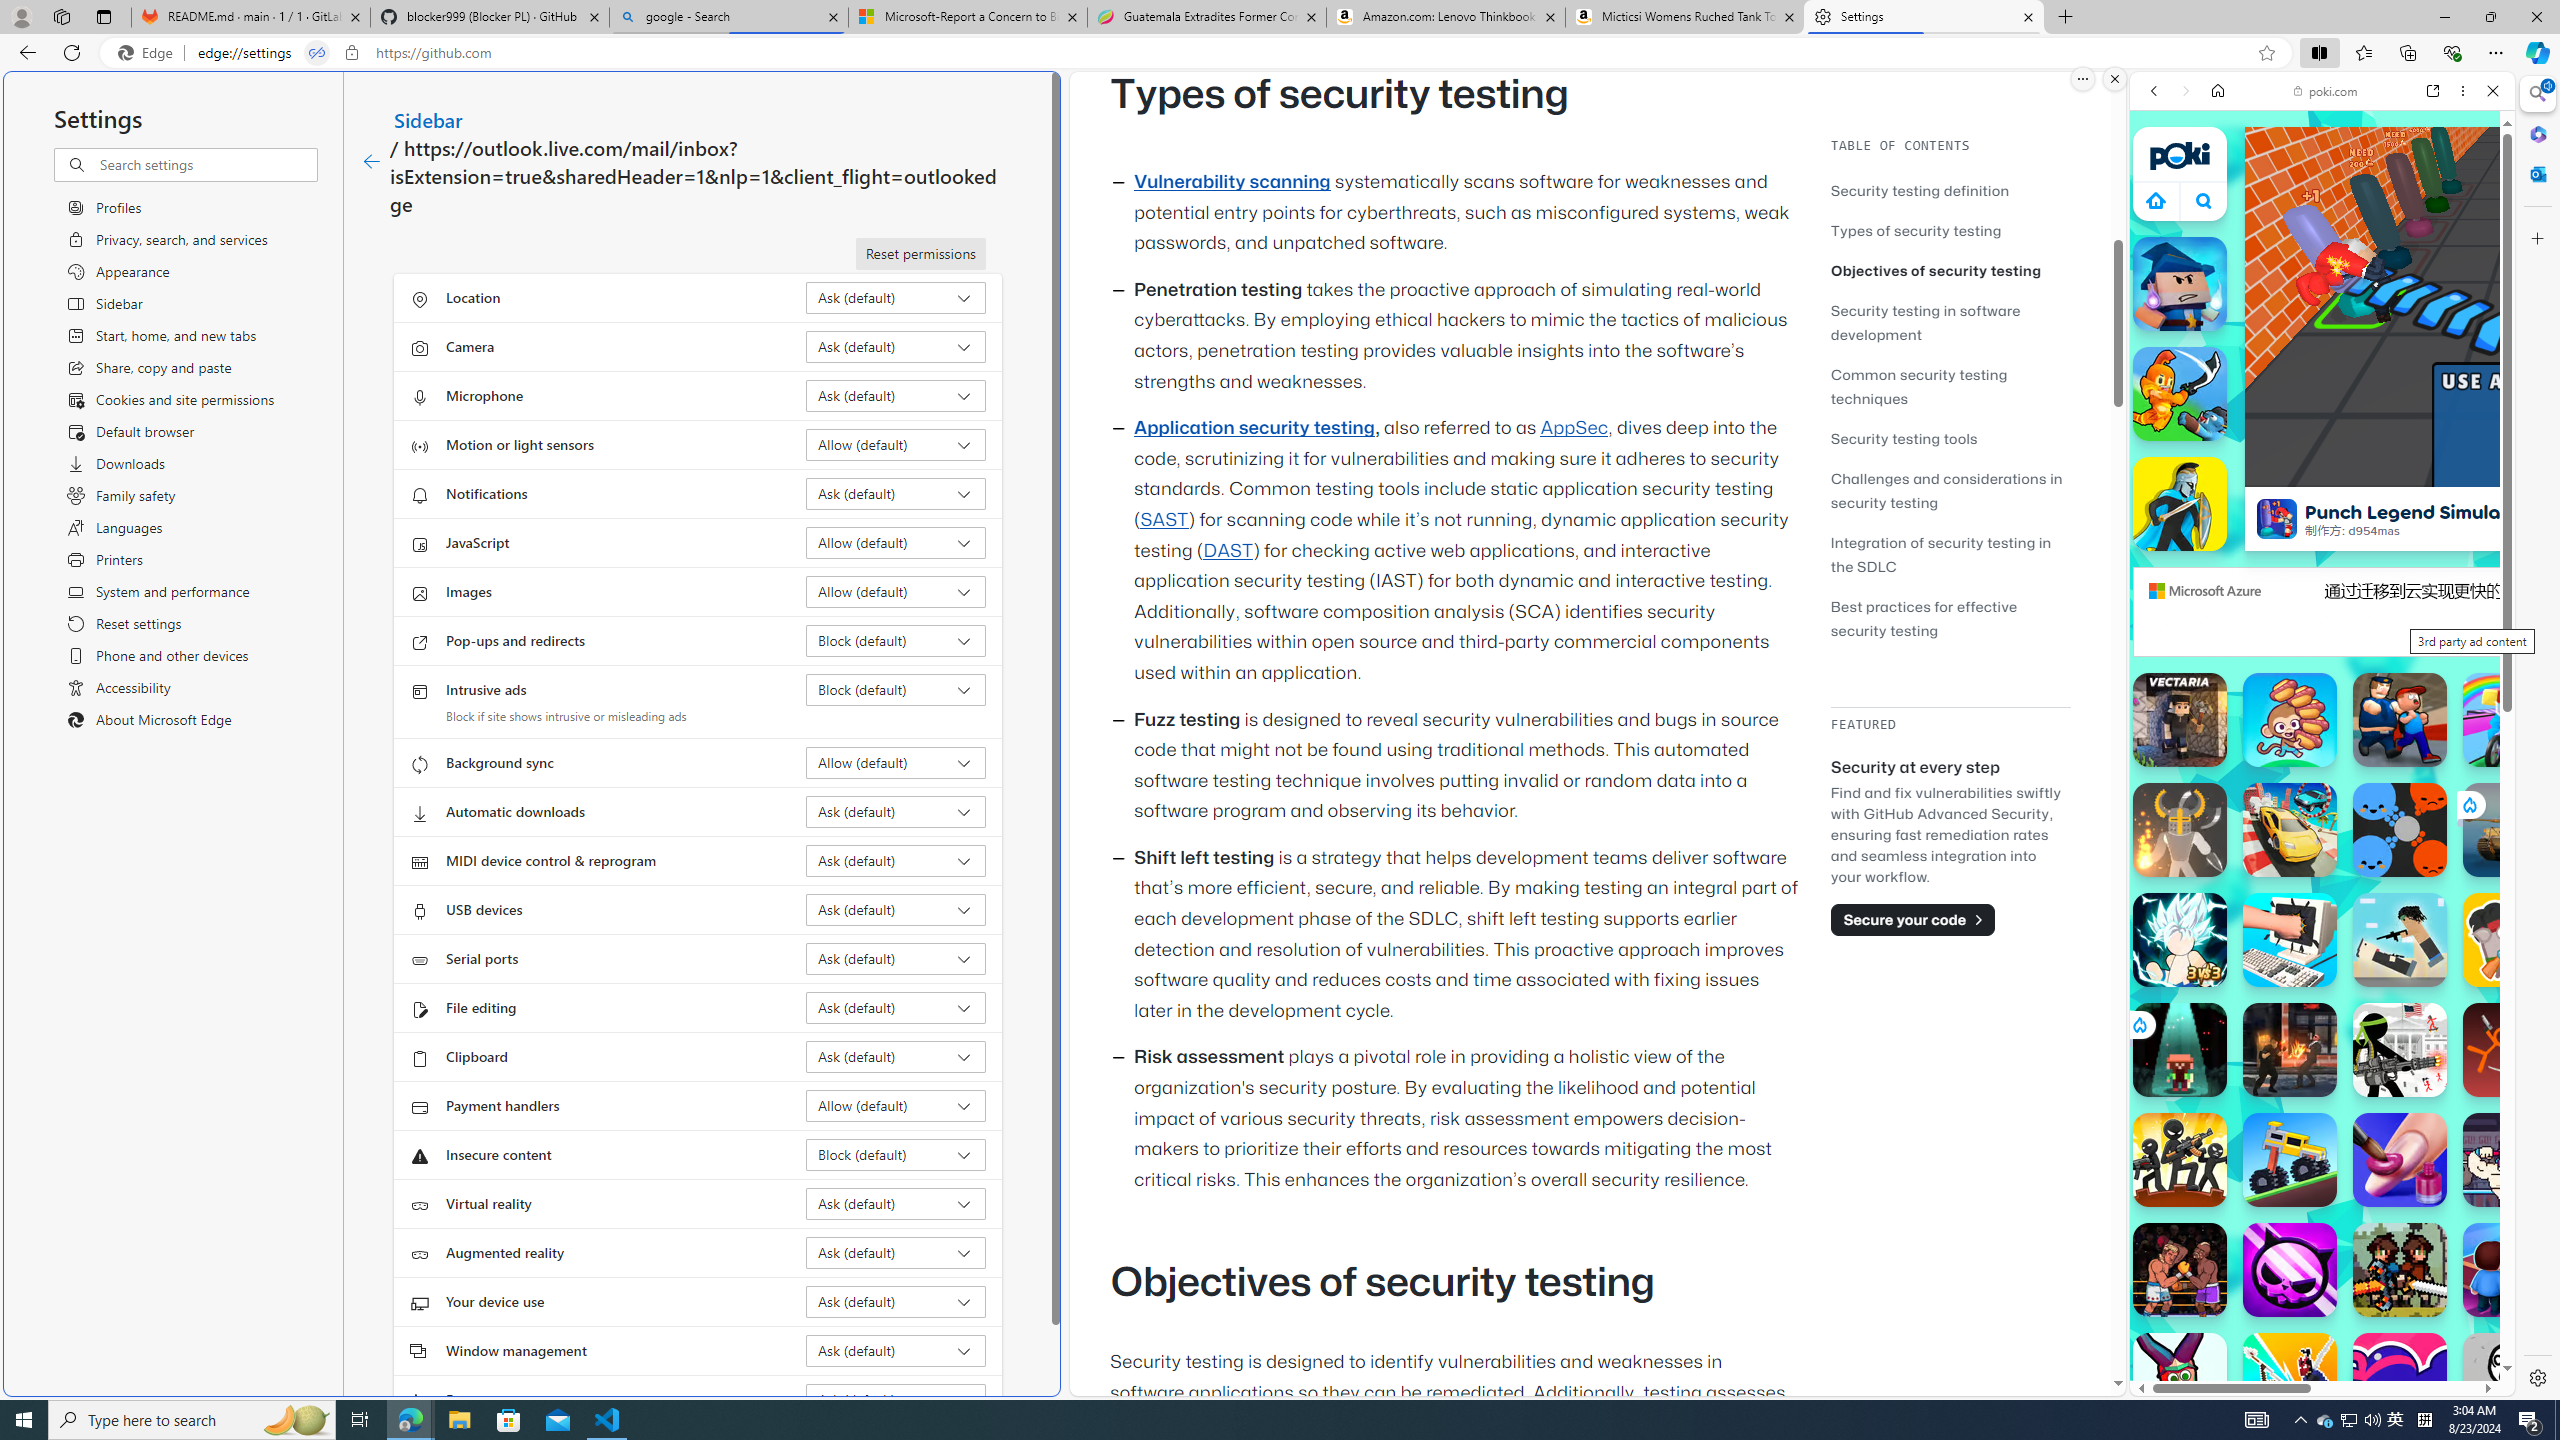 The width and height of the screenshot is (2560, 1440). Describe the element at coordinates (1950, 438) in the screenshot. I see `Security testing tools` at that location.